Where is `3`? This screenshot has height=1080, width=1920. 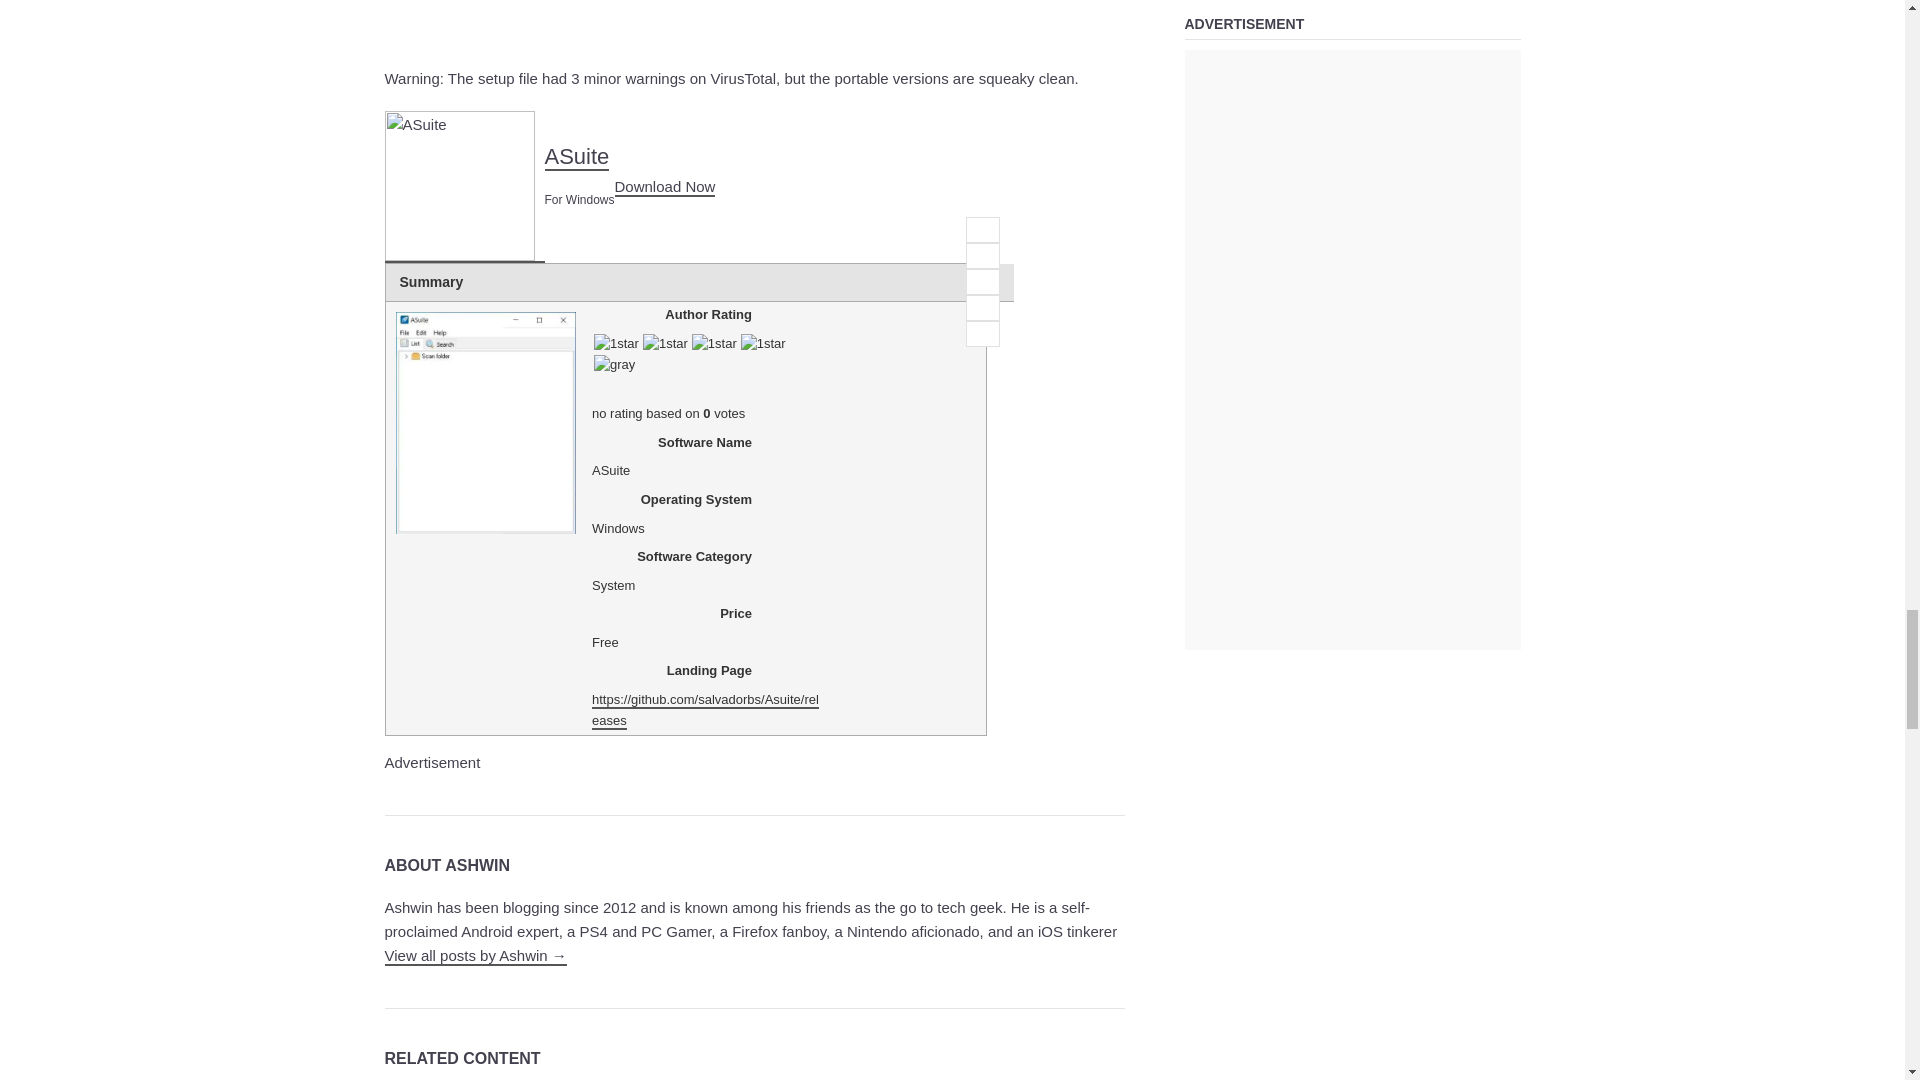 3 is located at coordinates (982, 281).